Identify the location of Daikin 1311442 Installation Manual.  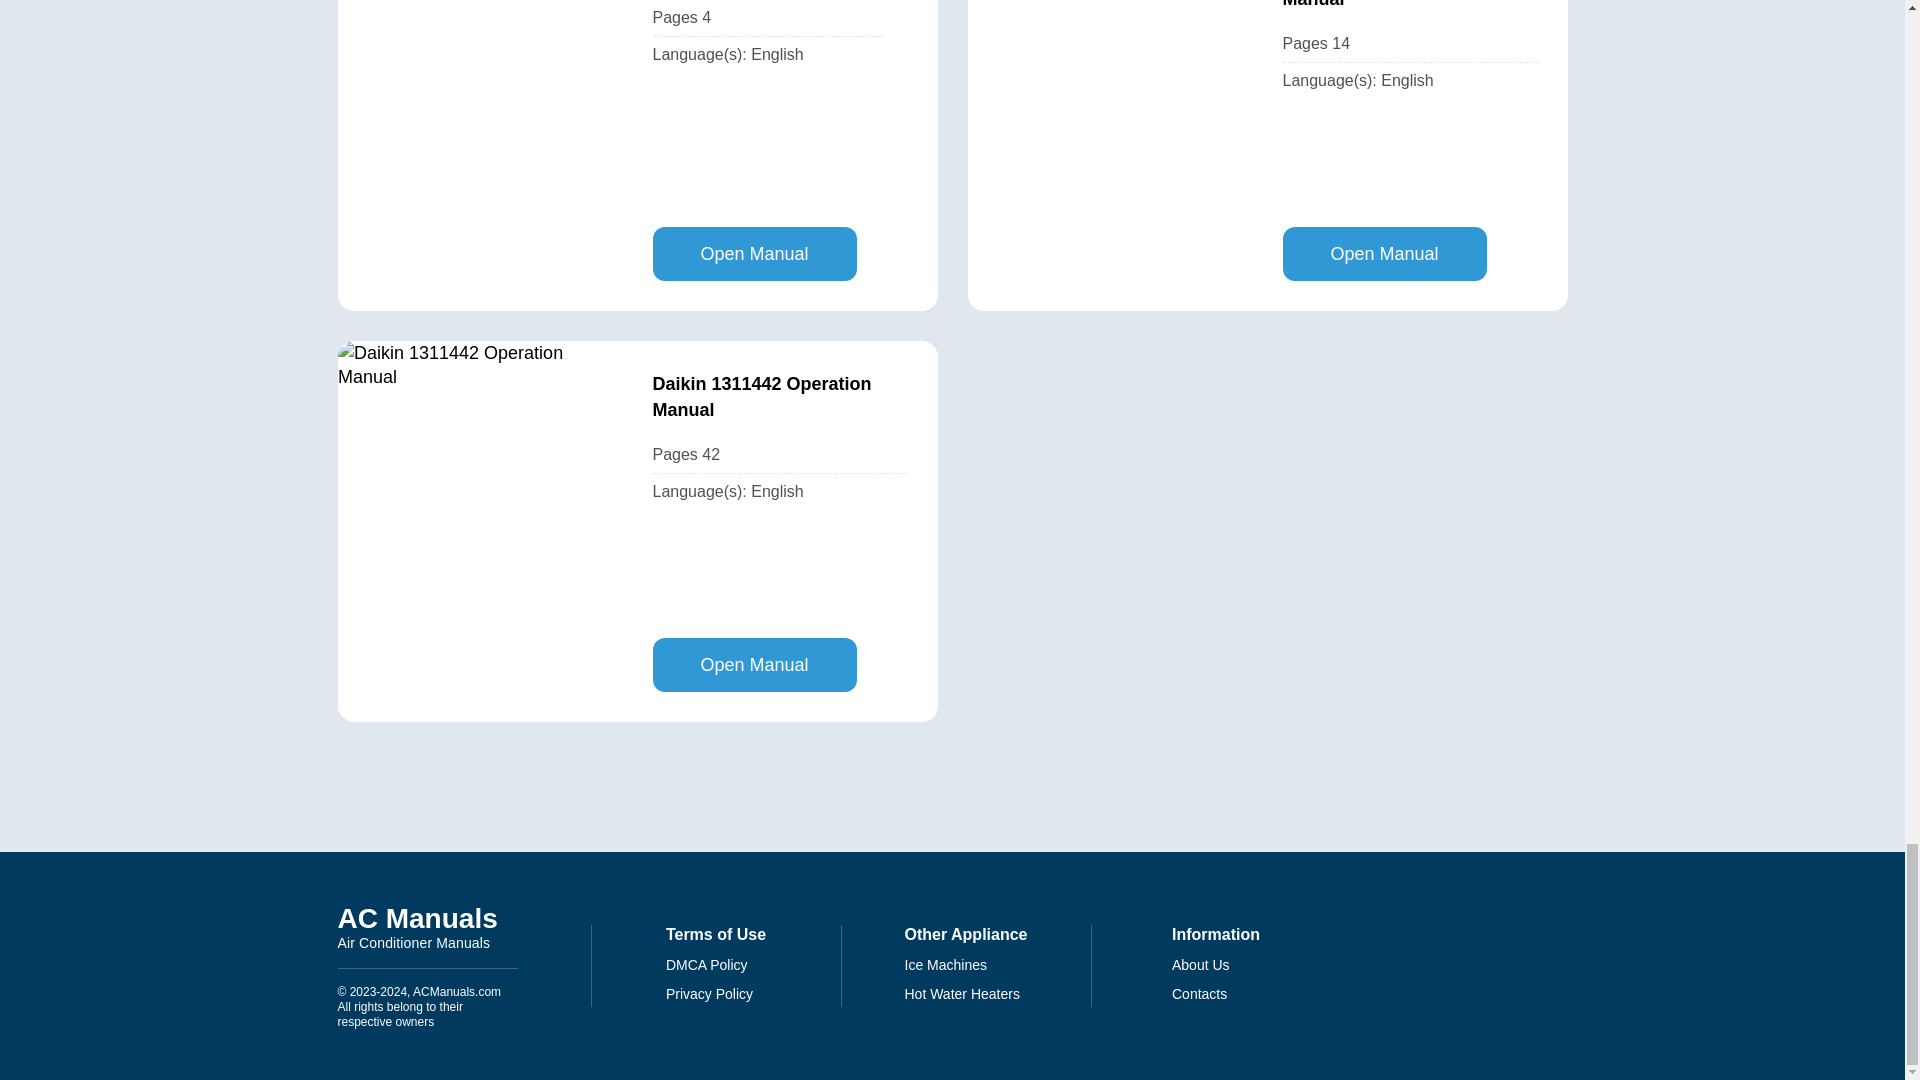
(428, 926).